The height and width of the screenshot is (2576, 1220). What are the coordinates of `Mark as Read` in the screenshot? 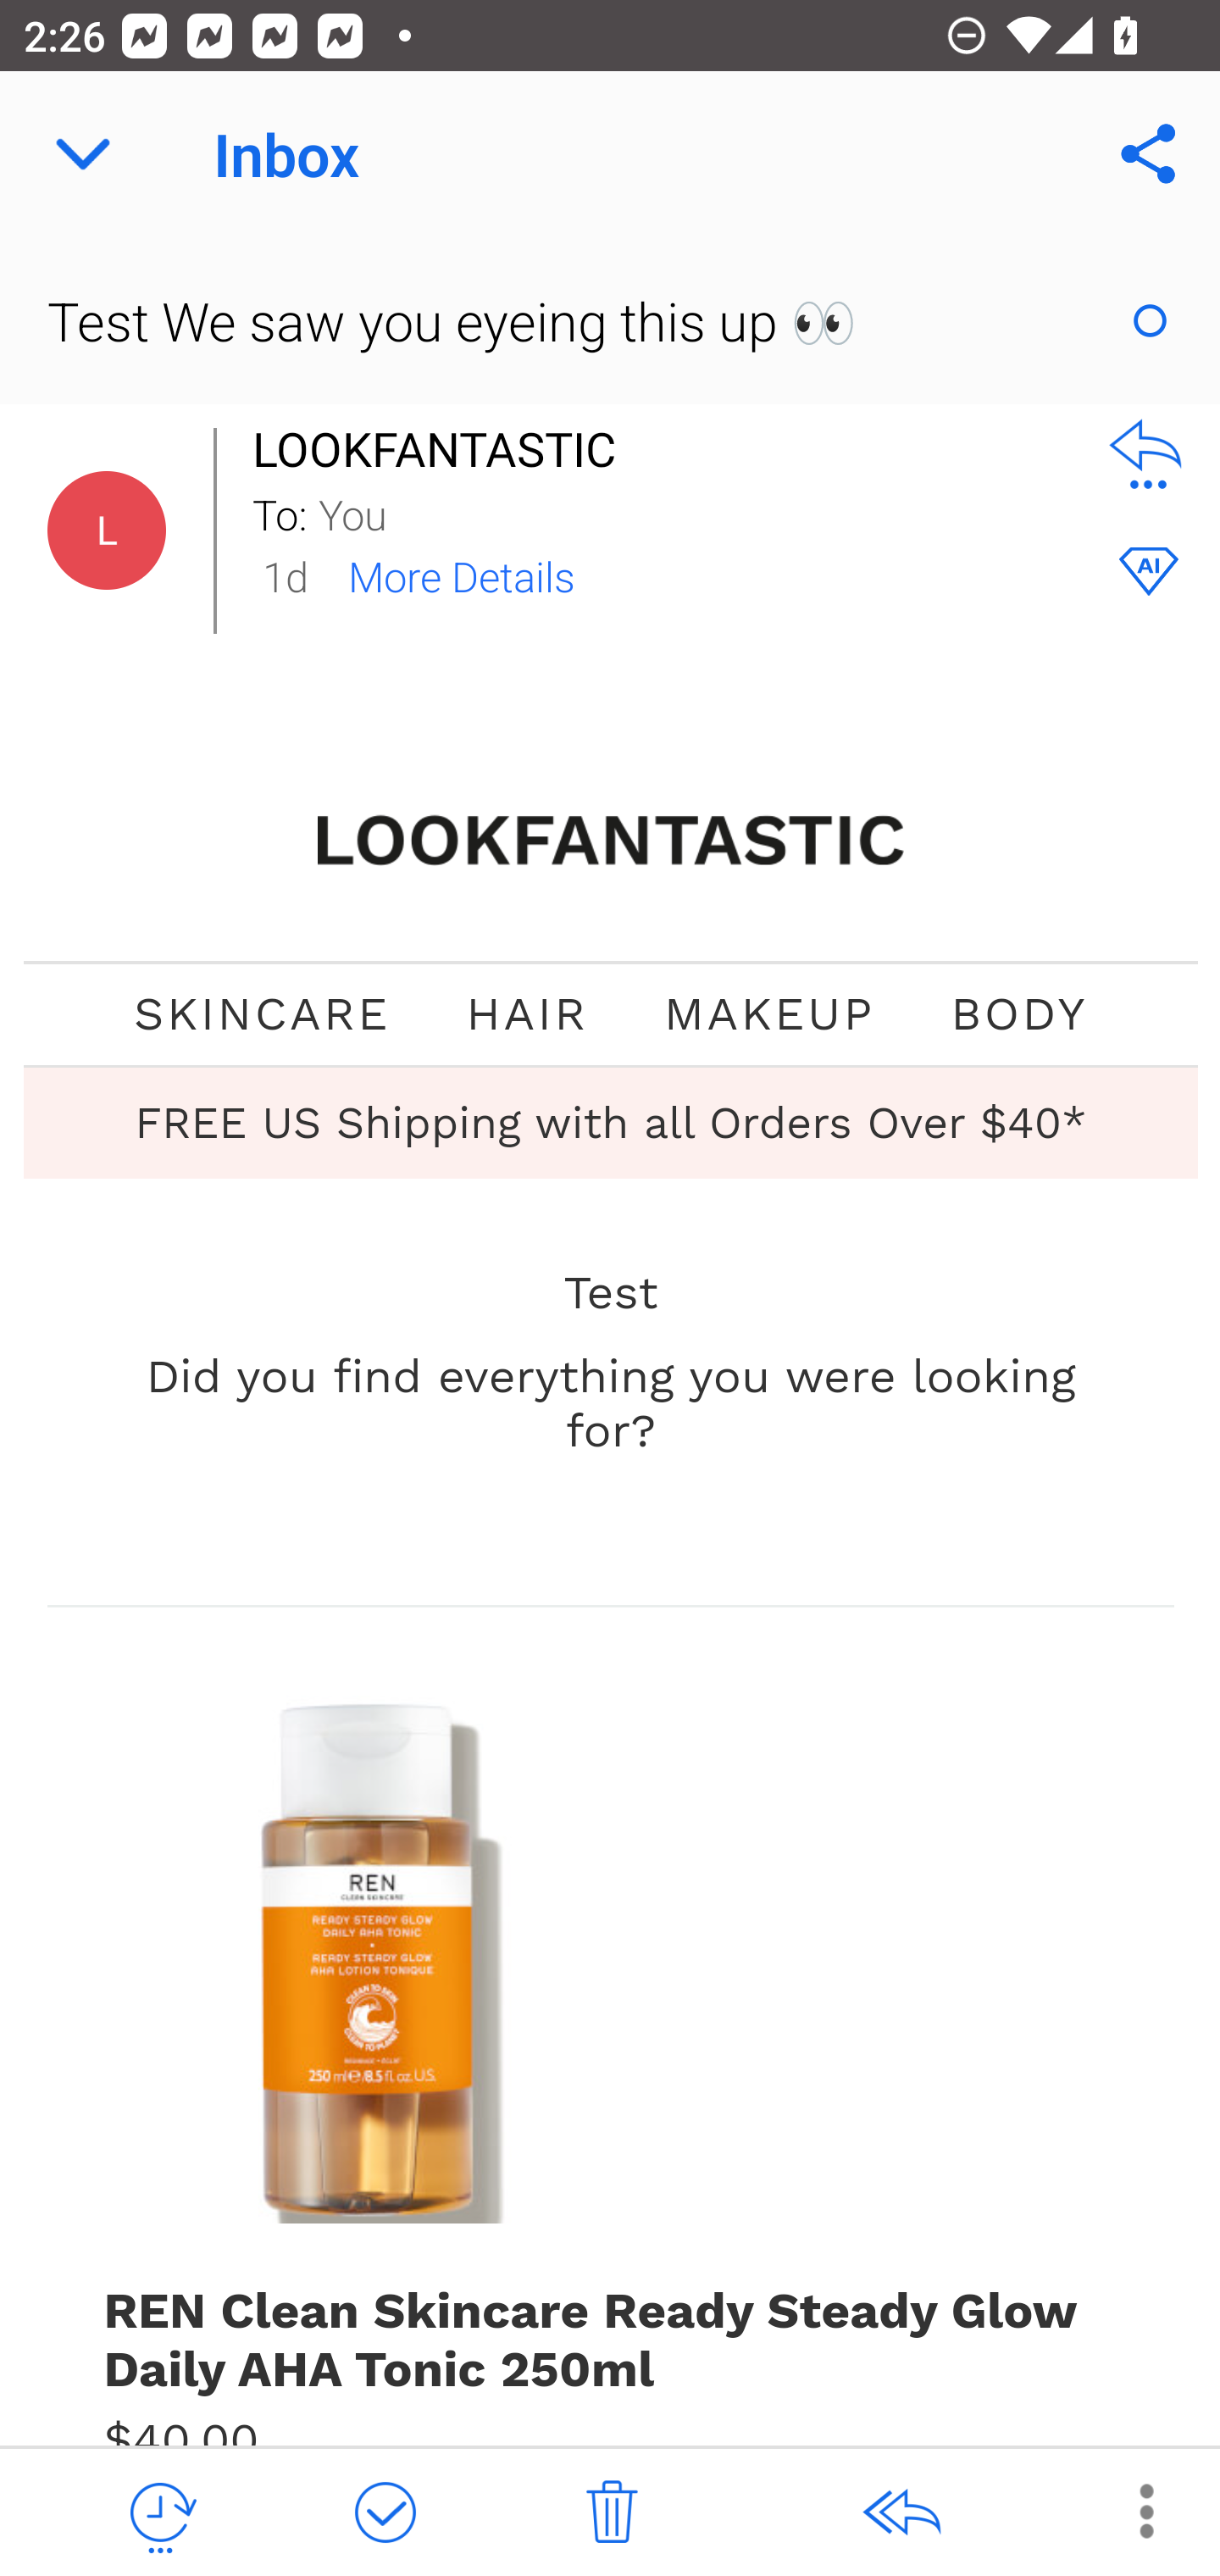 It's located at (1150, 320).